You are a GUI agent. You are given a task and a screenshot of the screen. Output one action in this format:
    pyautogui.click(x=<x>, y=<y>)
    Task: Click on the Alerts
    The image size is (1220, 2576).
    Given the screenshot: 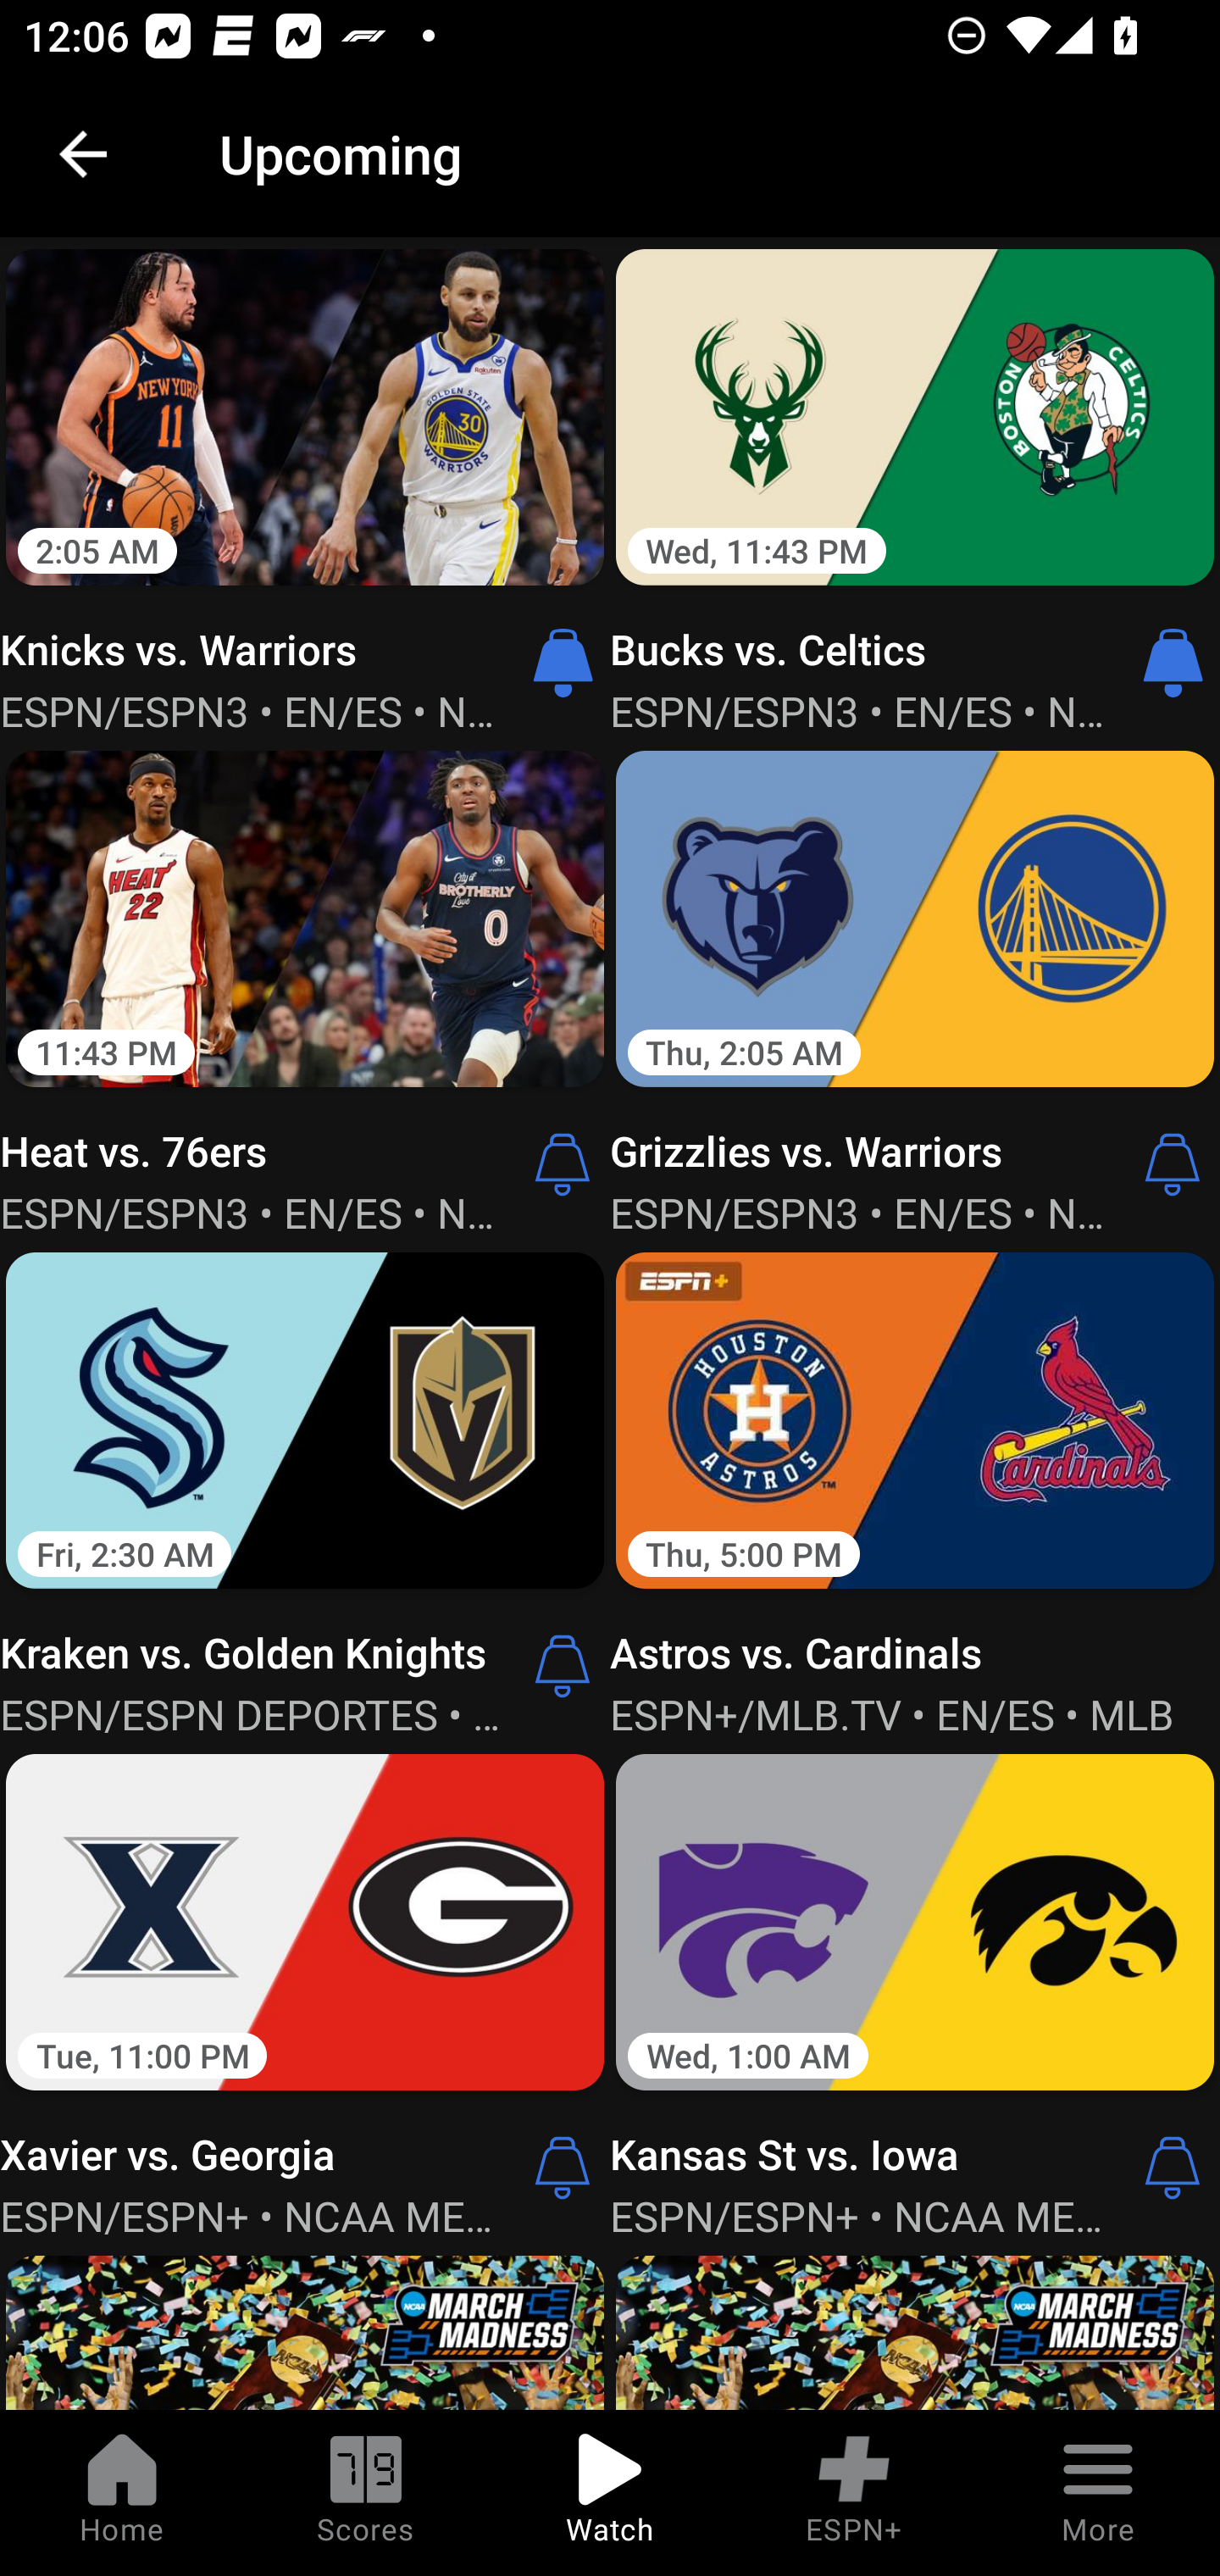 What is the action you would take?
    pyautogui.click(x=563, y=1164)
    